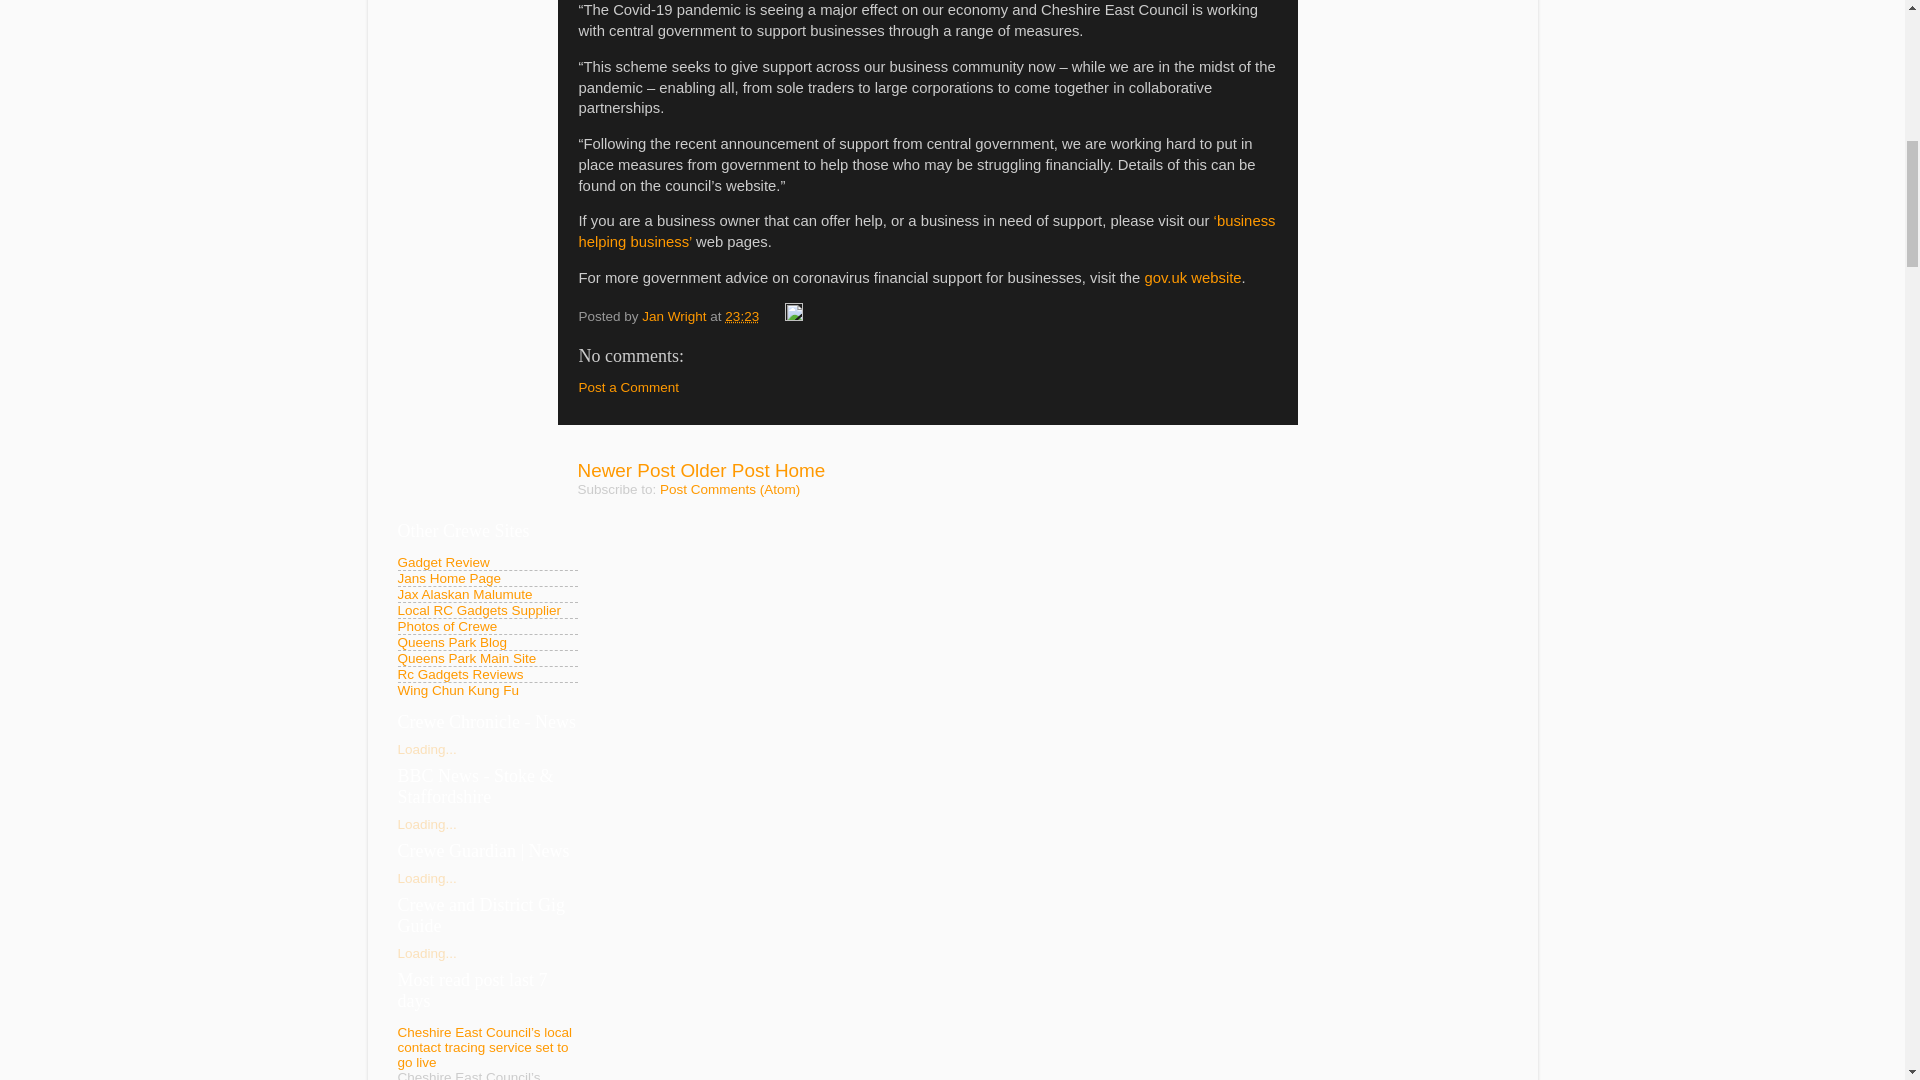 Image resolution: width=1920 pixels, height=1080 pixels. I want to click on Edit Post, so click(794, 316).